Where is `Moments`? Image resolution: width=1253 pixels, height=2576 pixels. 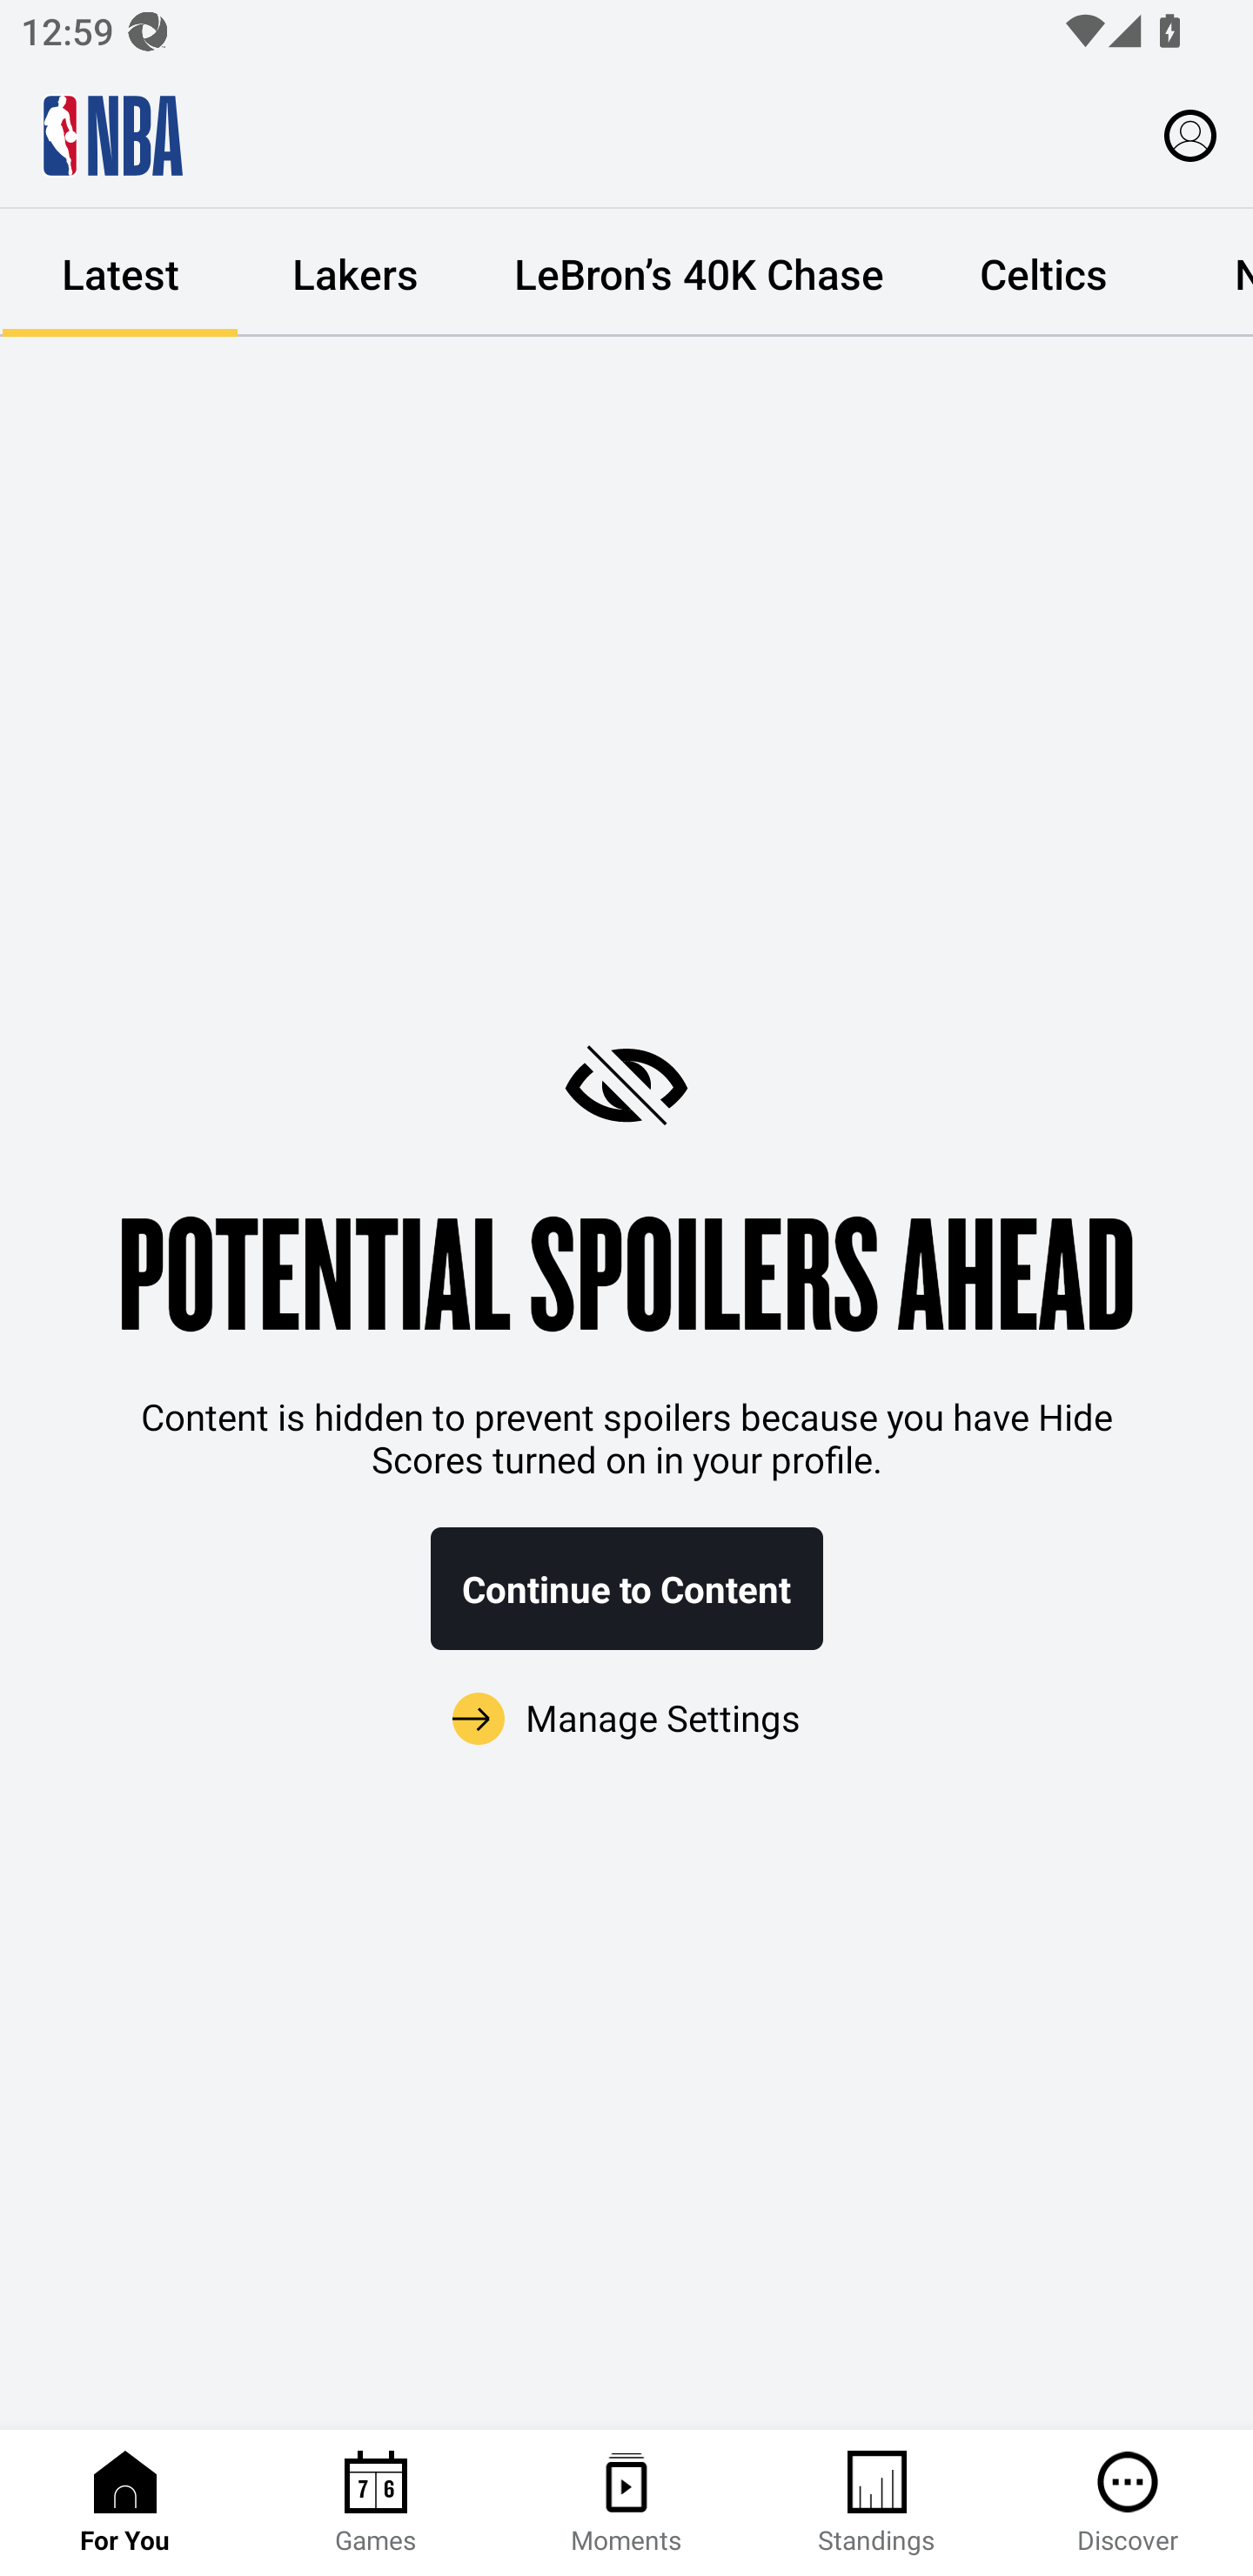
Moments is located at coordinates (626, 2503).